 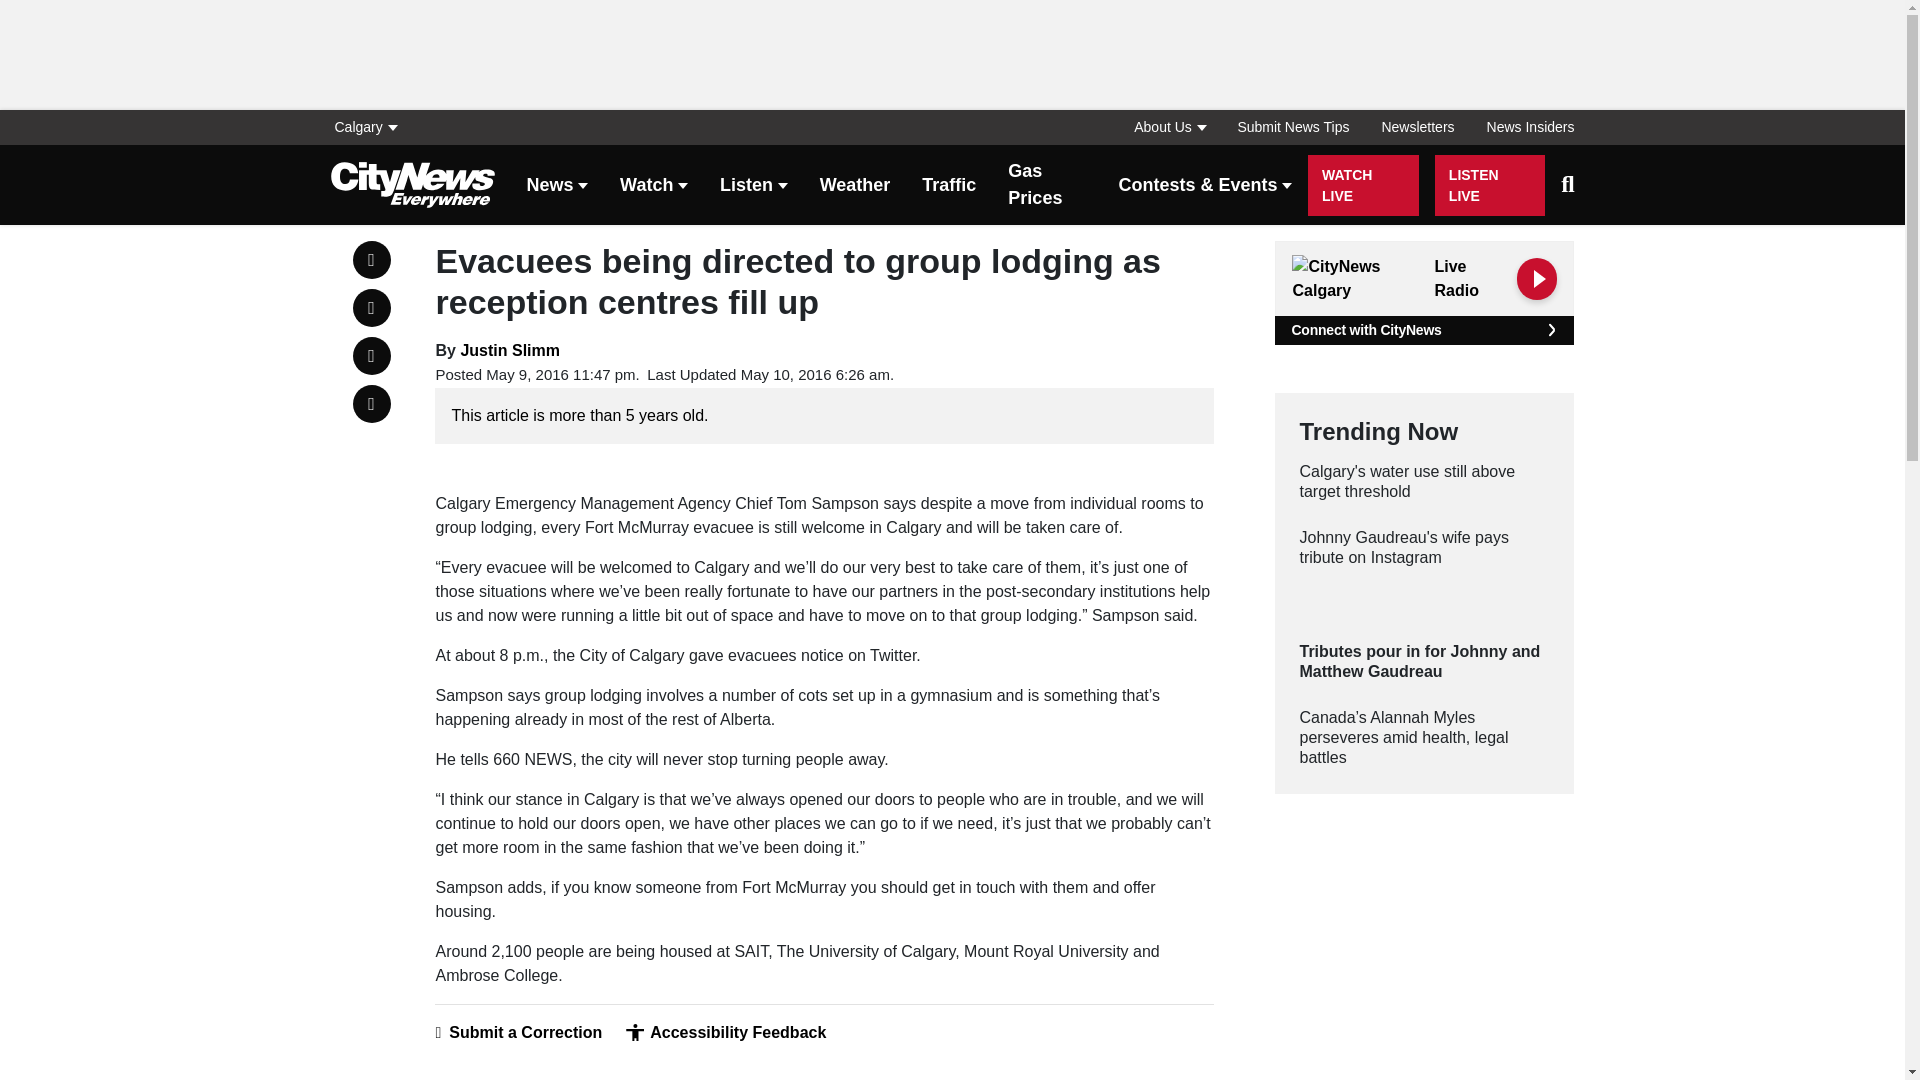 What do you see at coordinates (1418, 127) in the screenshot?
I see `Newsletters` at bounding box center [1418, 127].